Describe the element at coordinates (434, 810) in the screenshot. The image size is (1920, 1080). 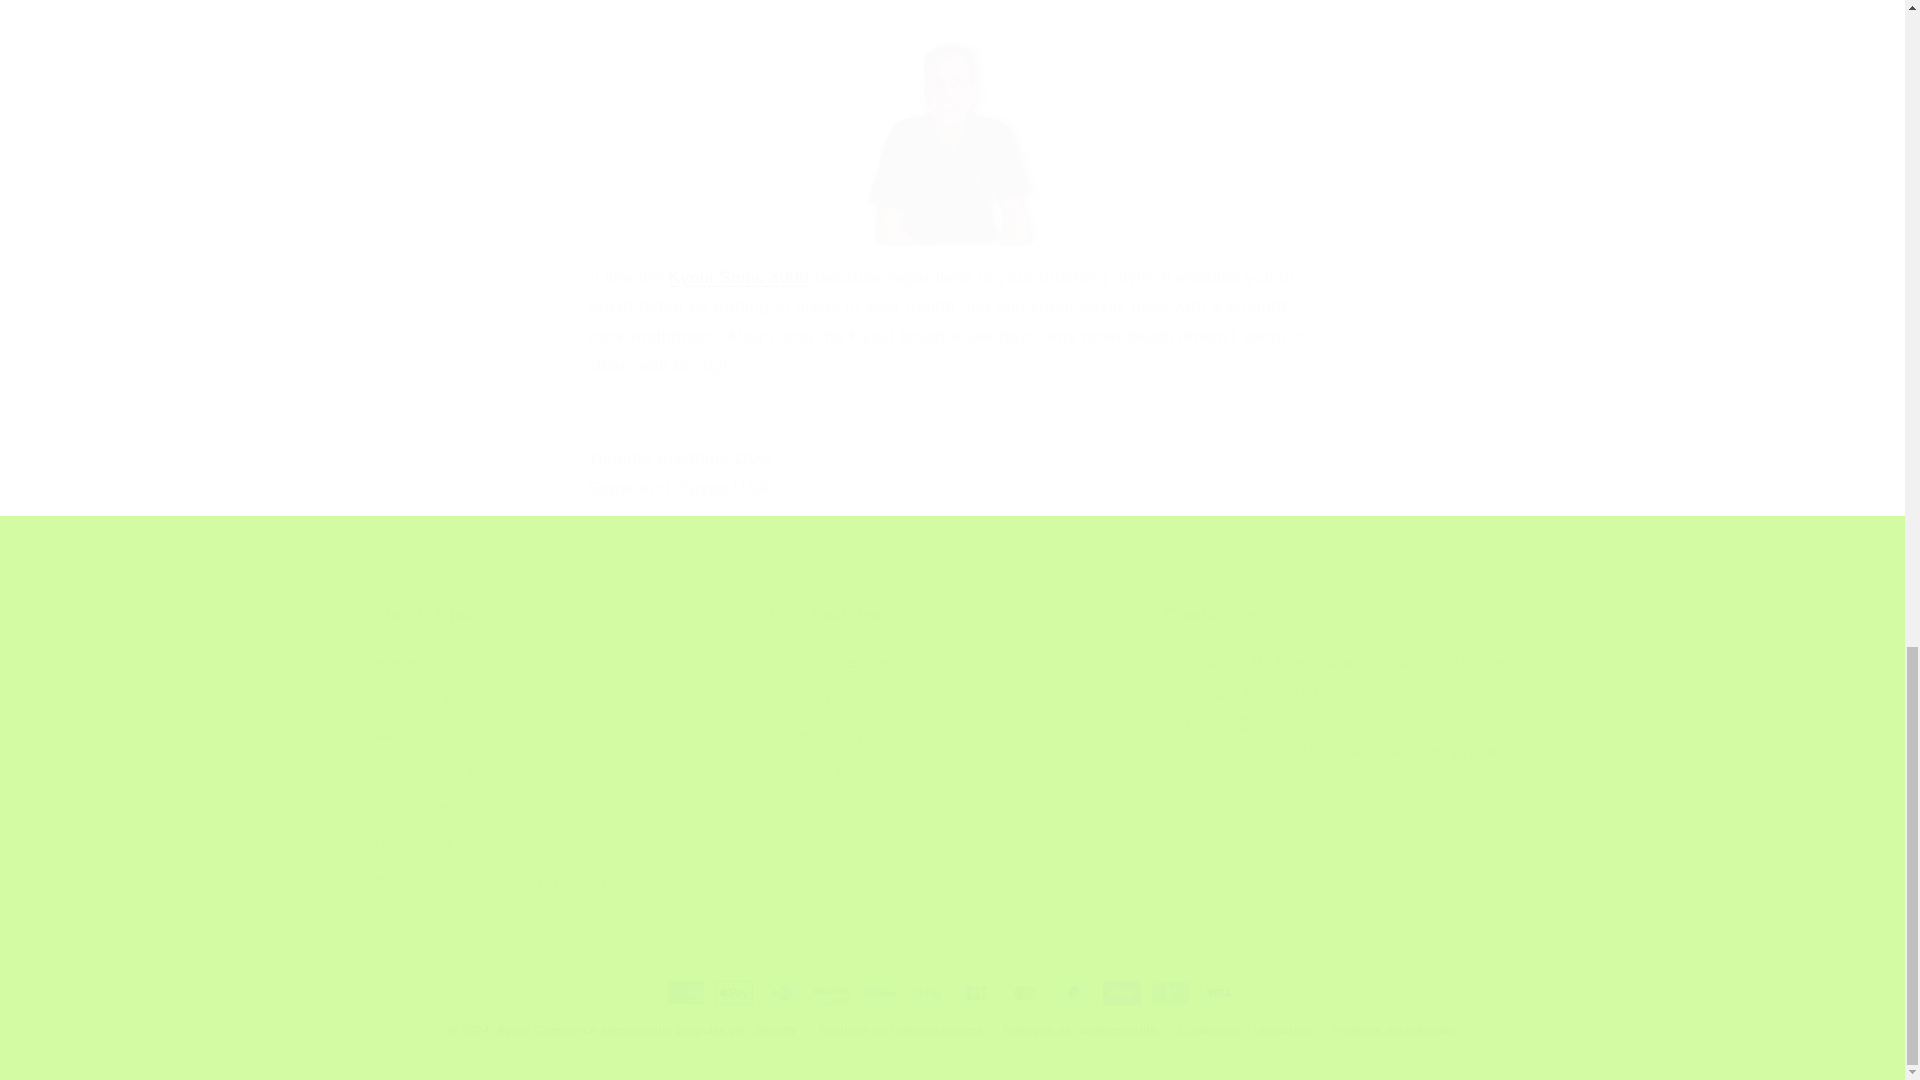
I see `Affiliate Program` at that location.